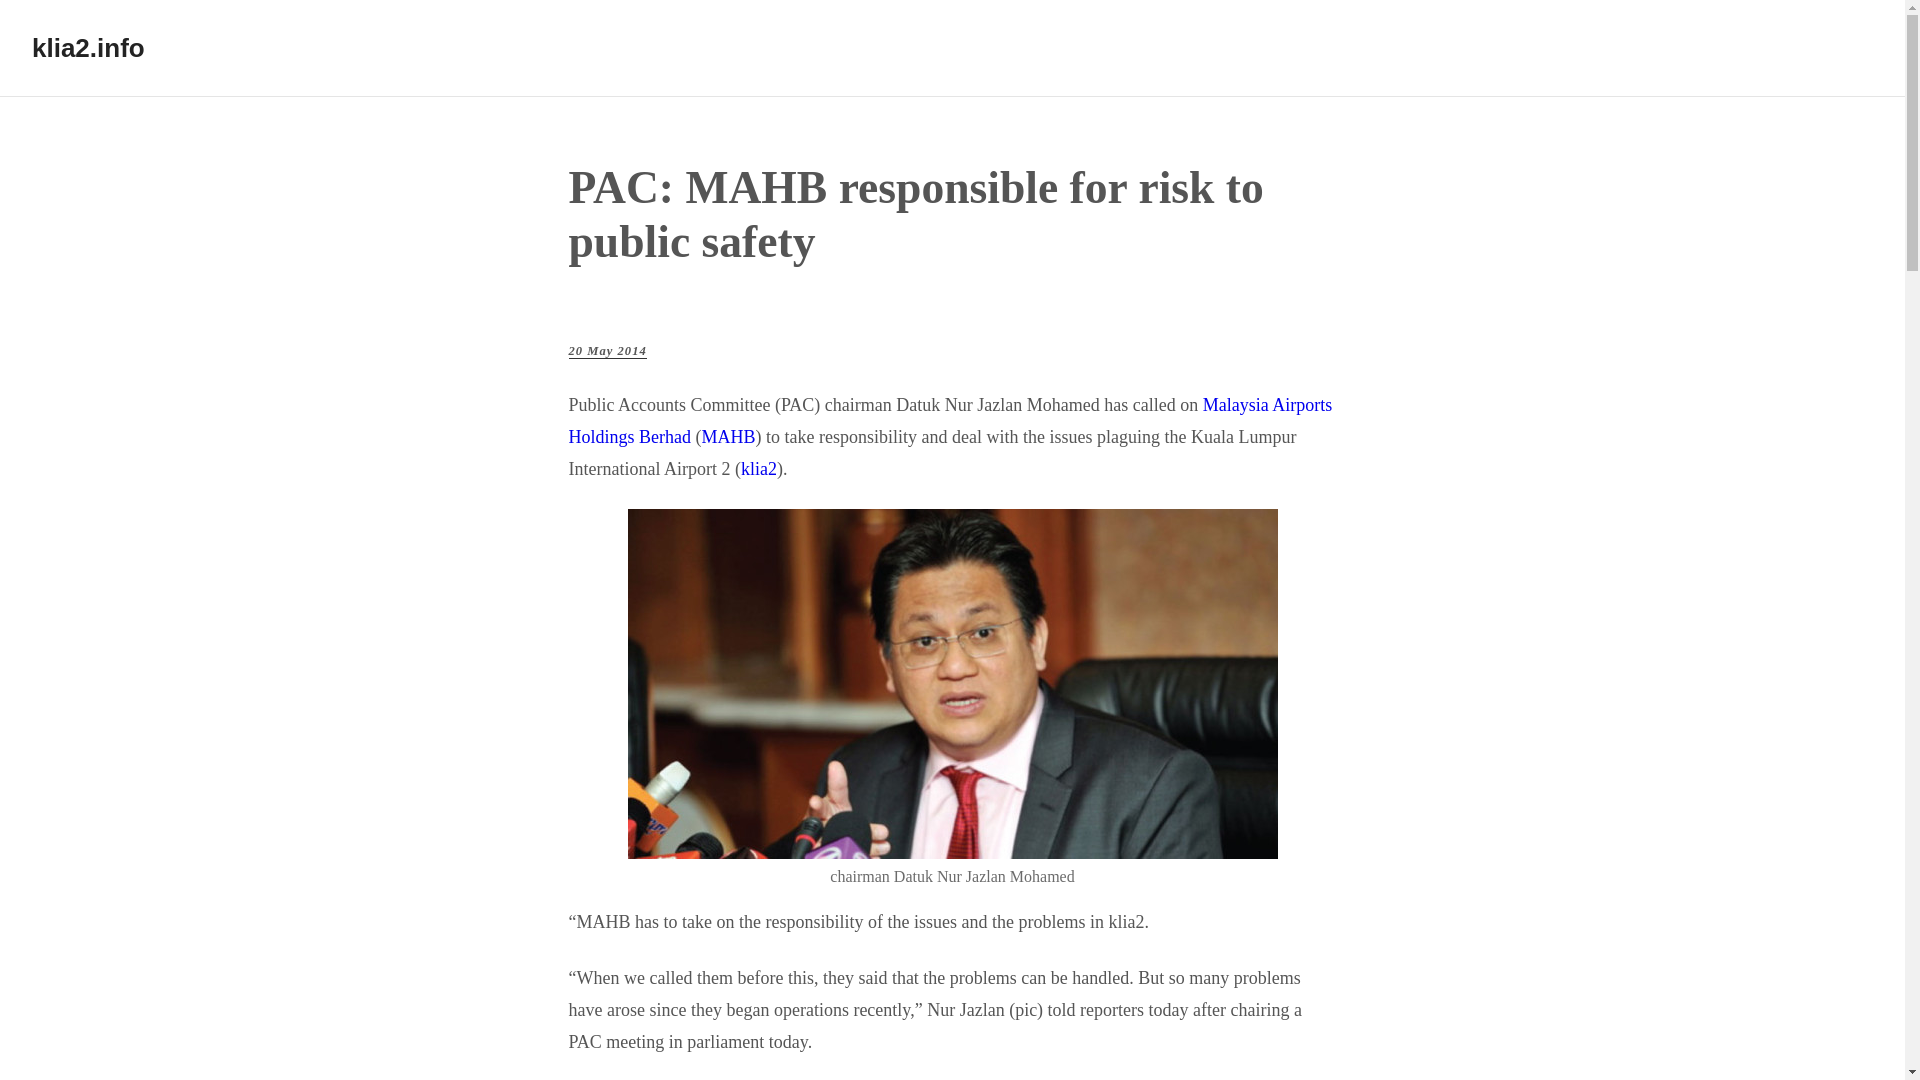 This screenshot has height=1080, width=1920. What do you see at coordinates (950, 421) in the screenshot?
I see `Malaysia Airports Holdings Berhad` at bounding box center [950, 421].